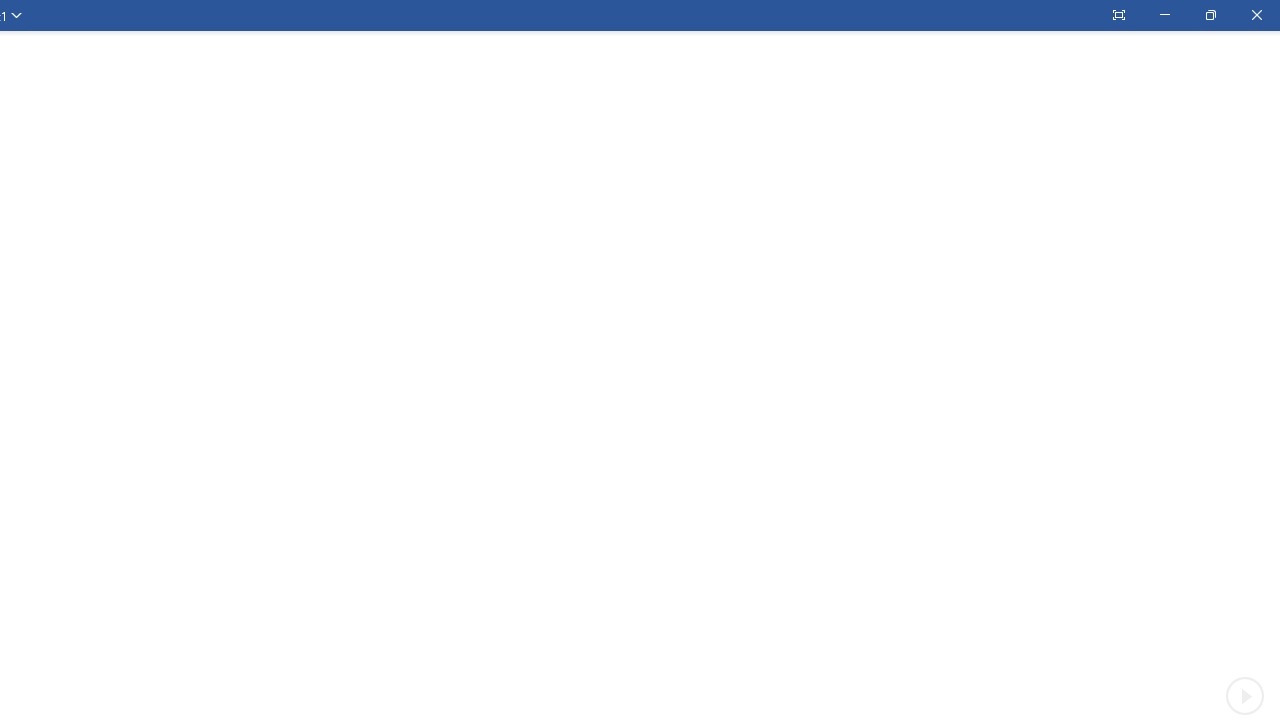  I want to click on Auto-hide Reading Toolbar, so click(1118, 15).